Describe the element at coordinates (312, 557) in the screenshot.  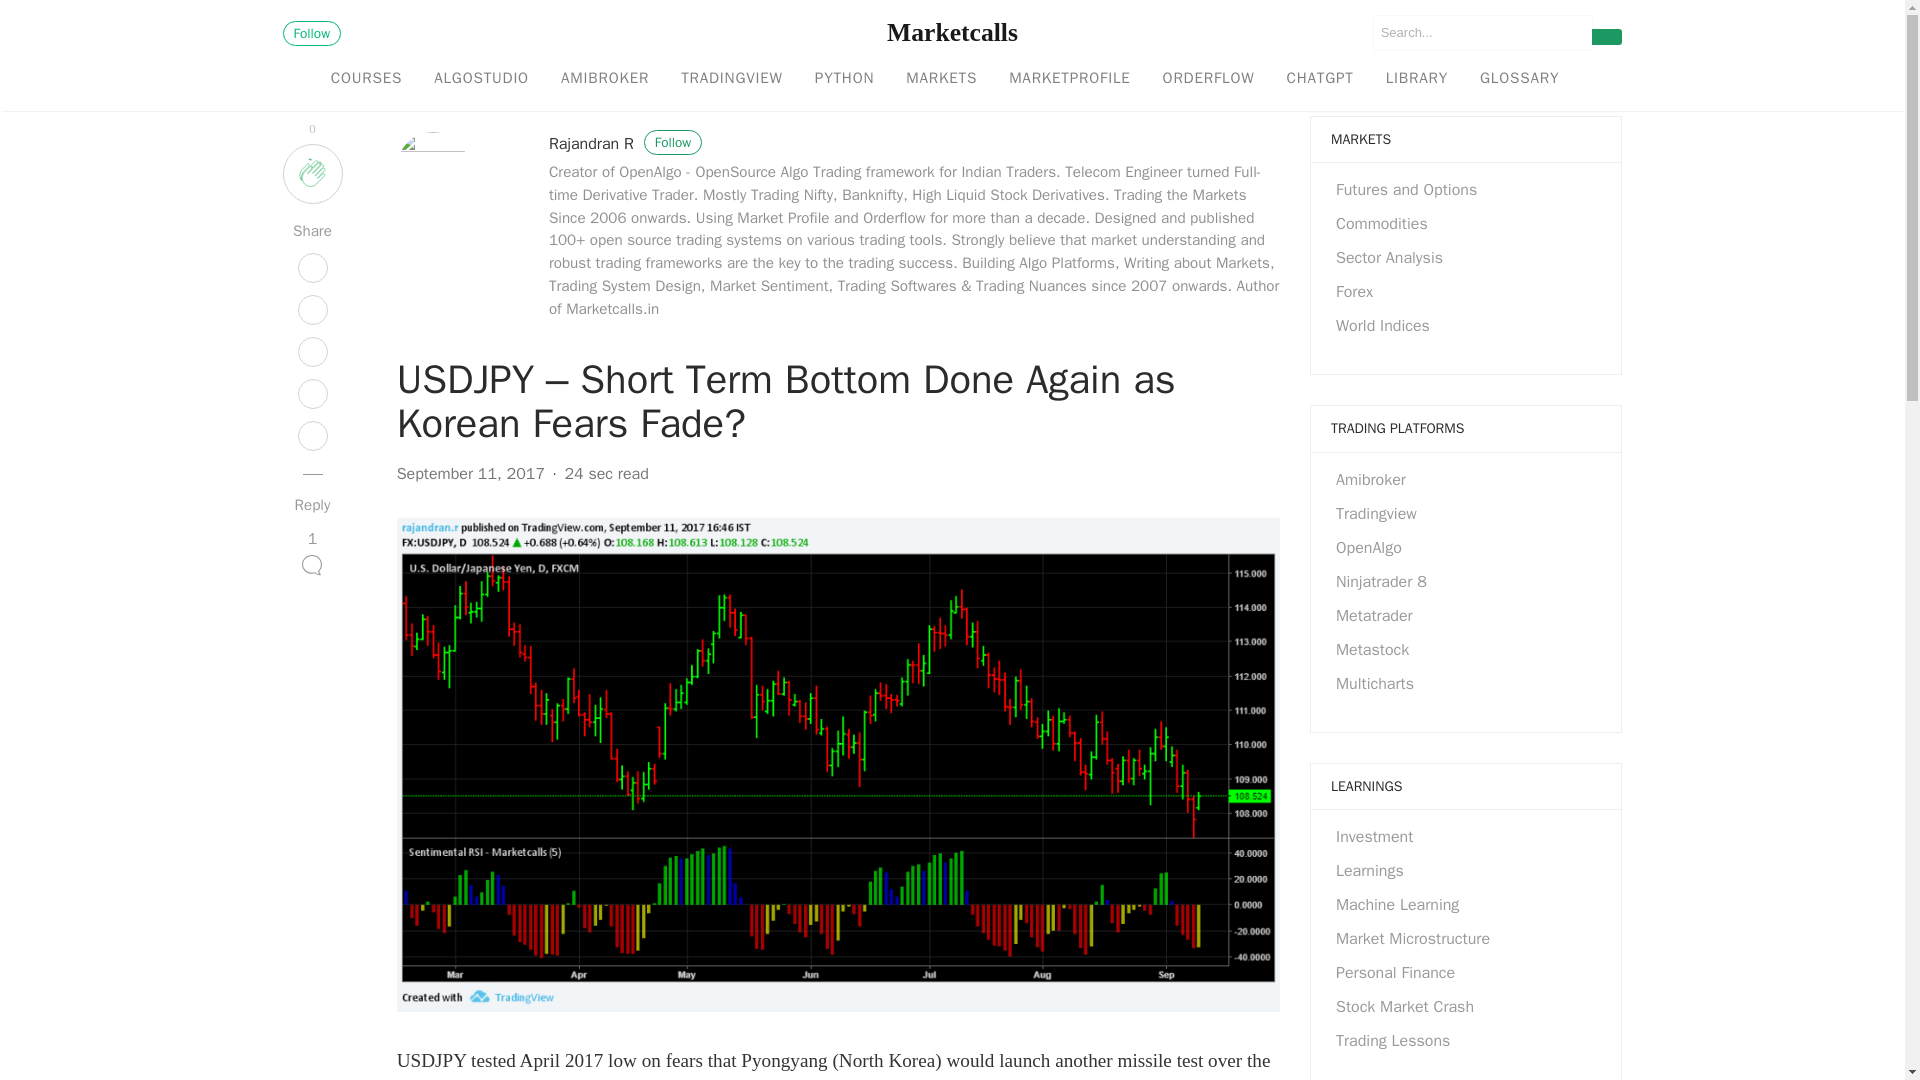
I see `1` at that location.